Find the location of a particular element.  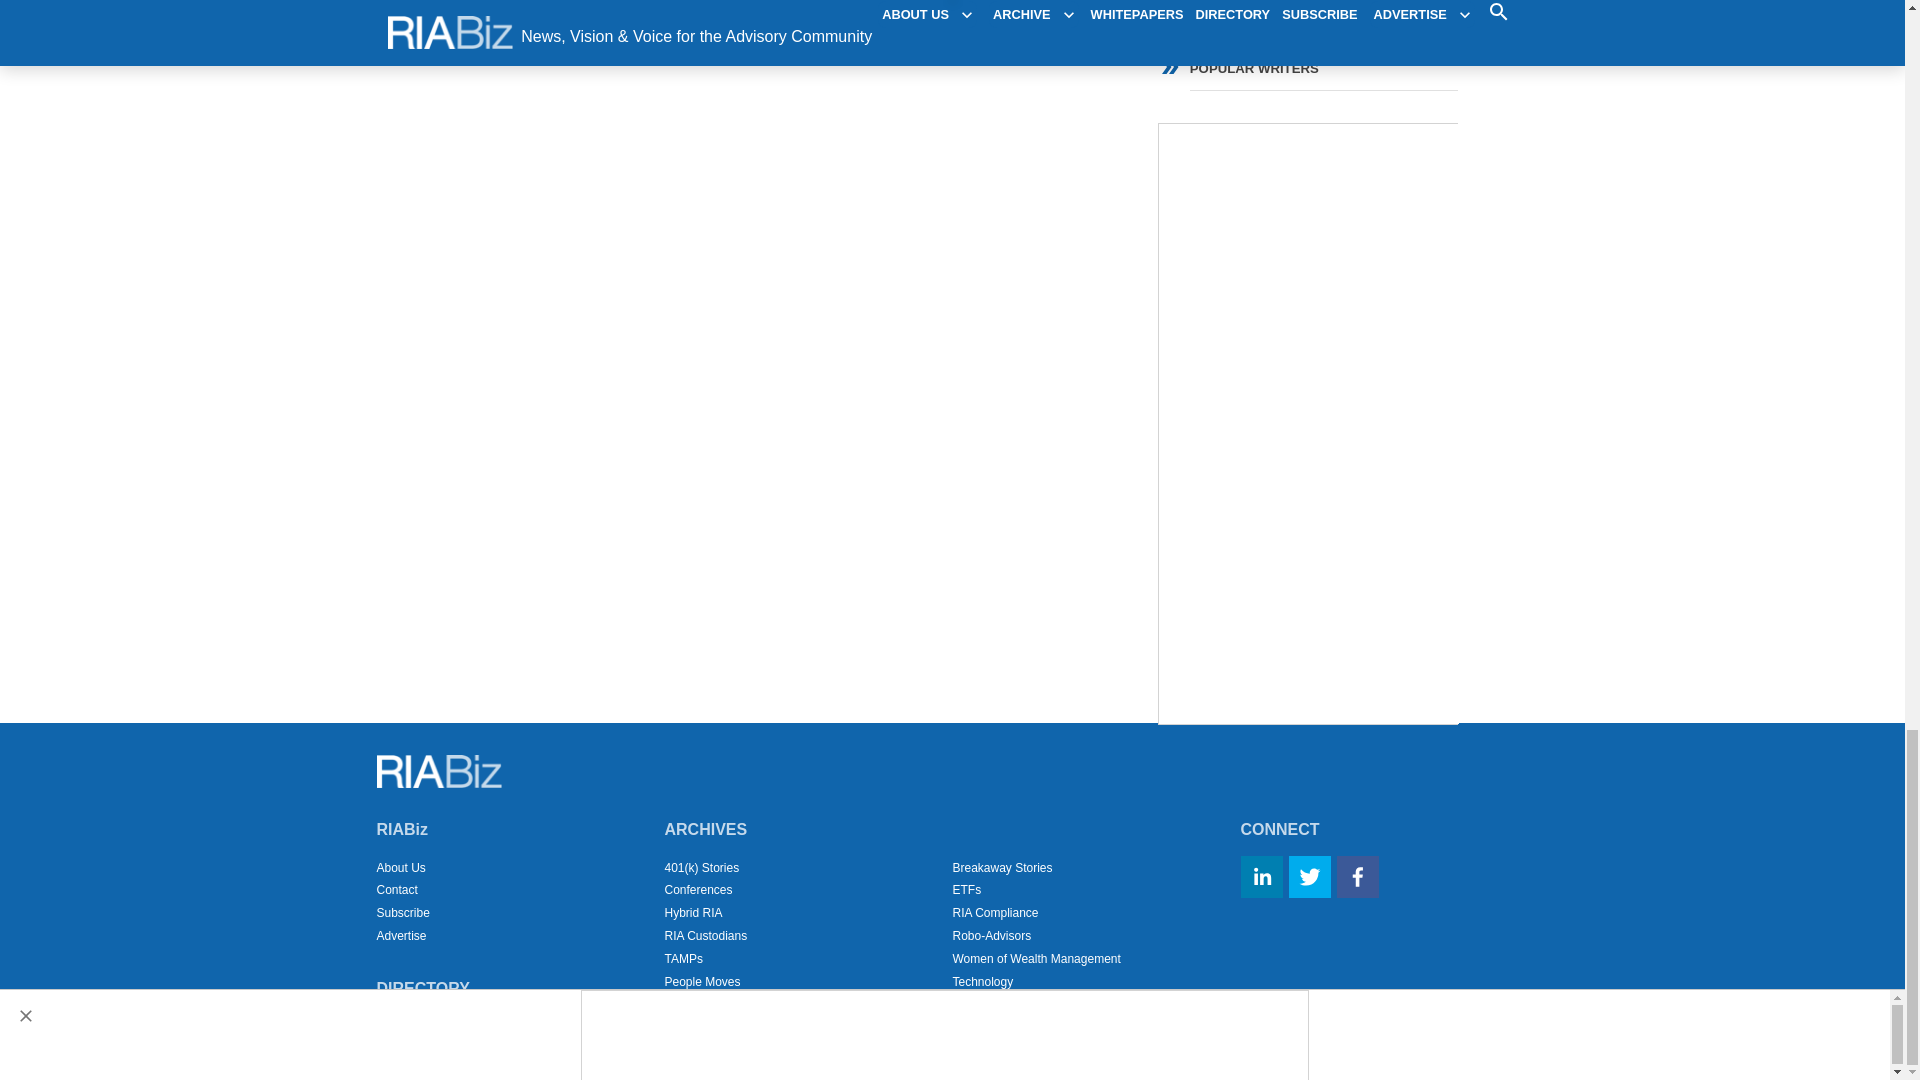

Hybrid RIA is located at coordinates (692, 913).